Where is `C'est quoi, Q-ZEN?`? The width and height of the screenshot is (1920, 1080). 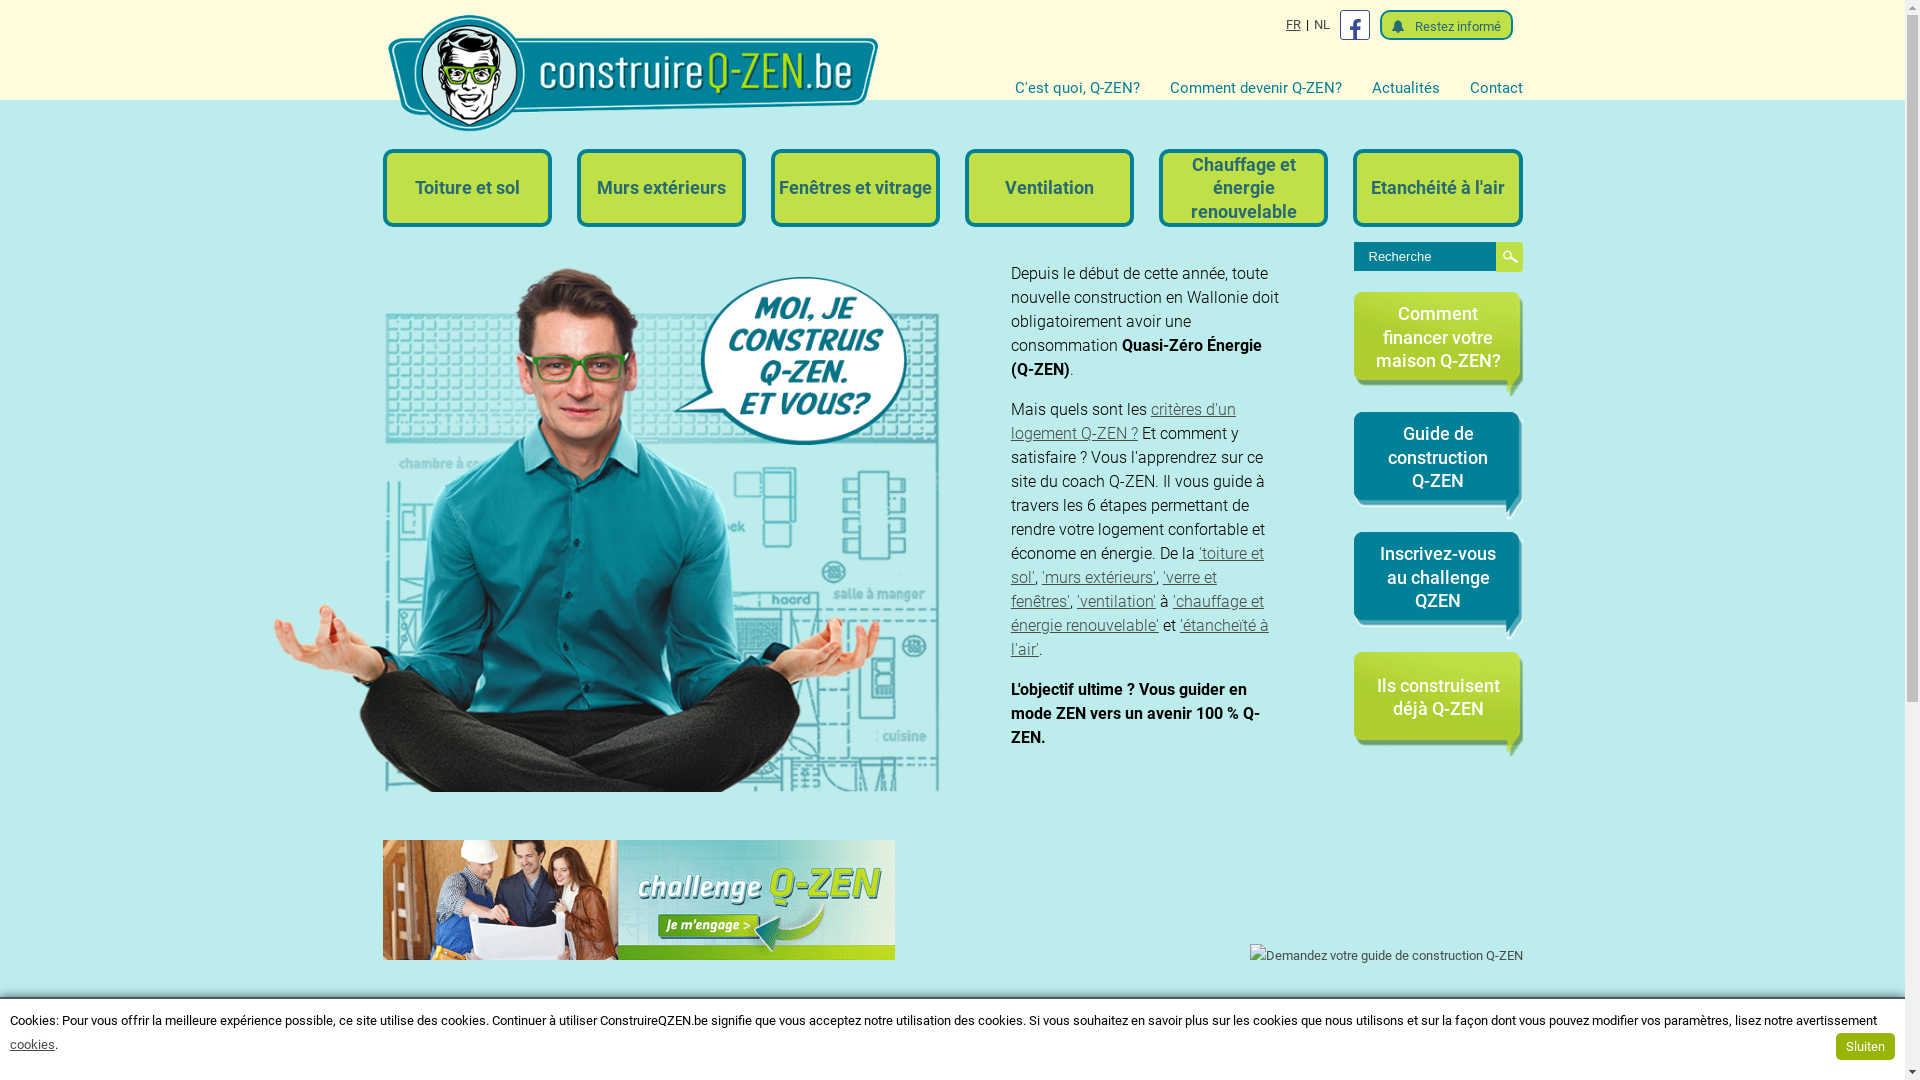
C'est quoi, Q-ZEN? is located at coordinates (1091, 88).